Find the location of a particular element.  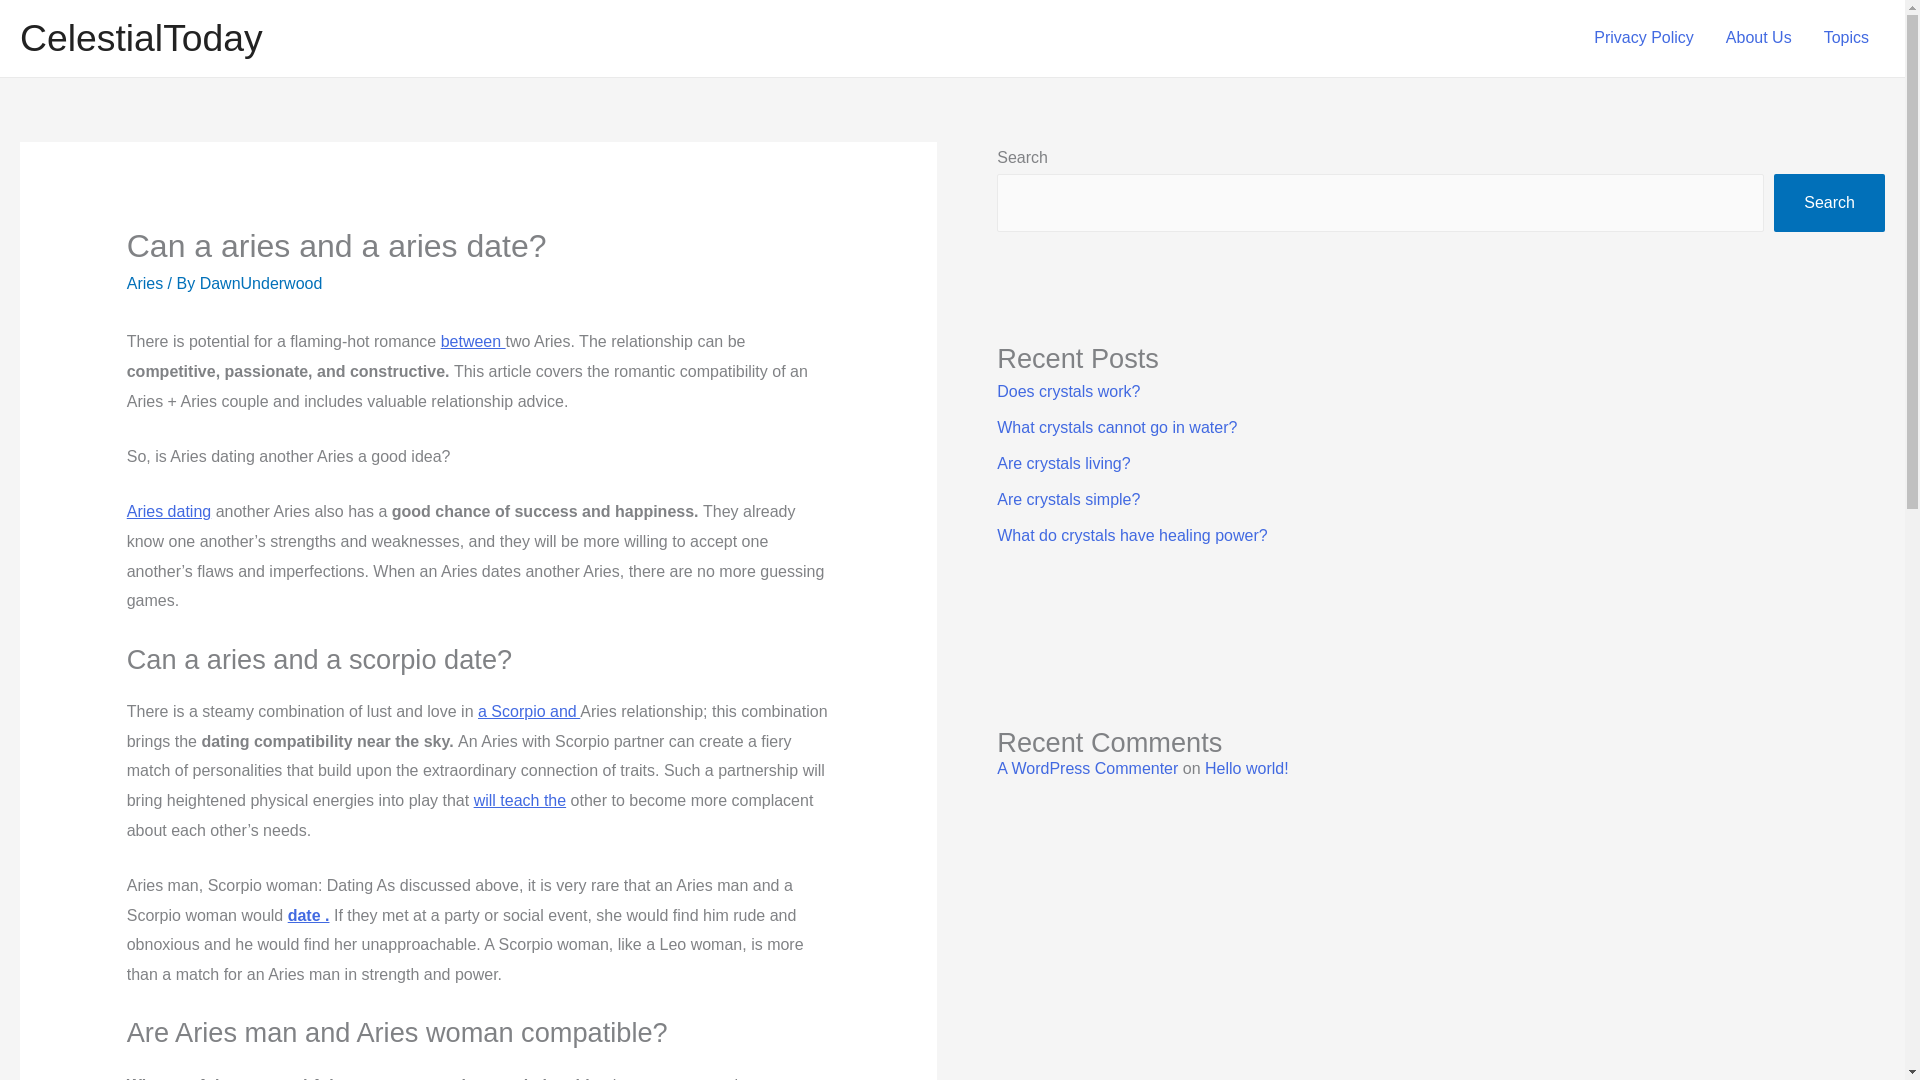

Does crystals work? is located at coordinates (1068, 391).